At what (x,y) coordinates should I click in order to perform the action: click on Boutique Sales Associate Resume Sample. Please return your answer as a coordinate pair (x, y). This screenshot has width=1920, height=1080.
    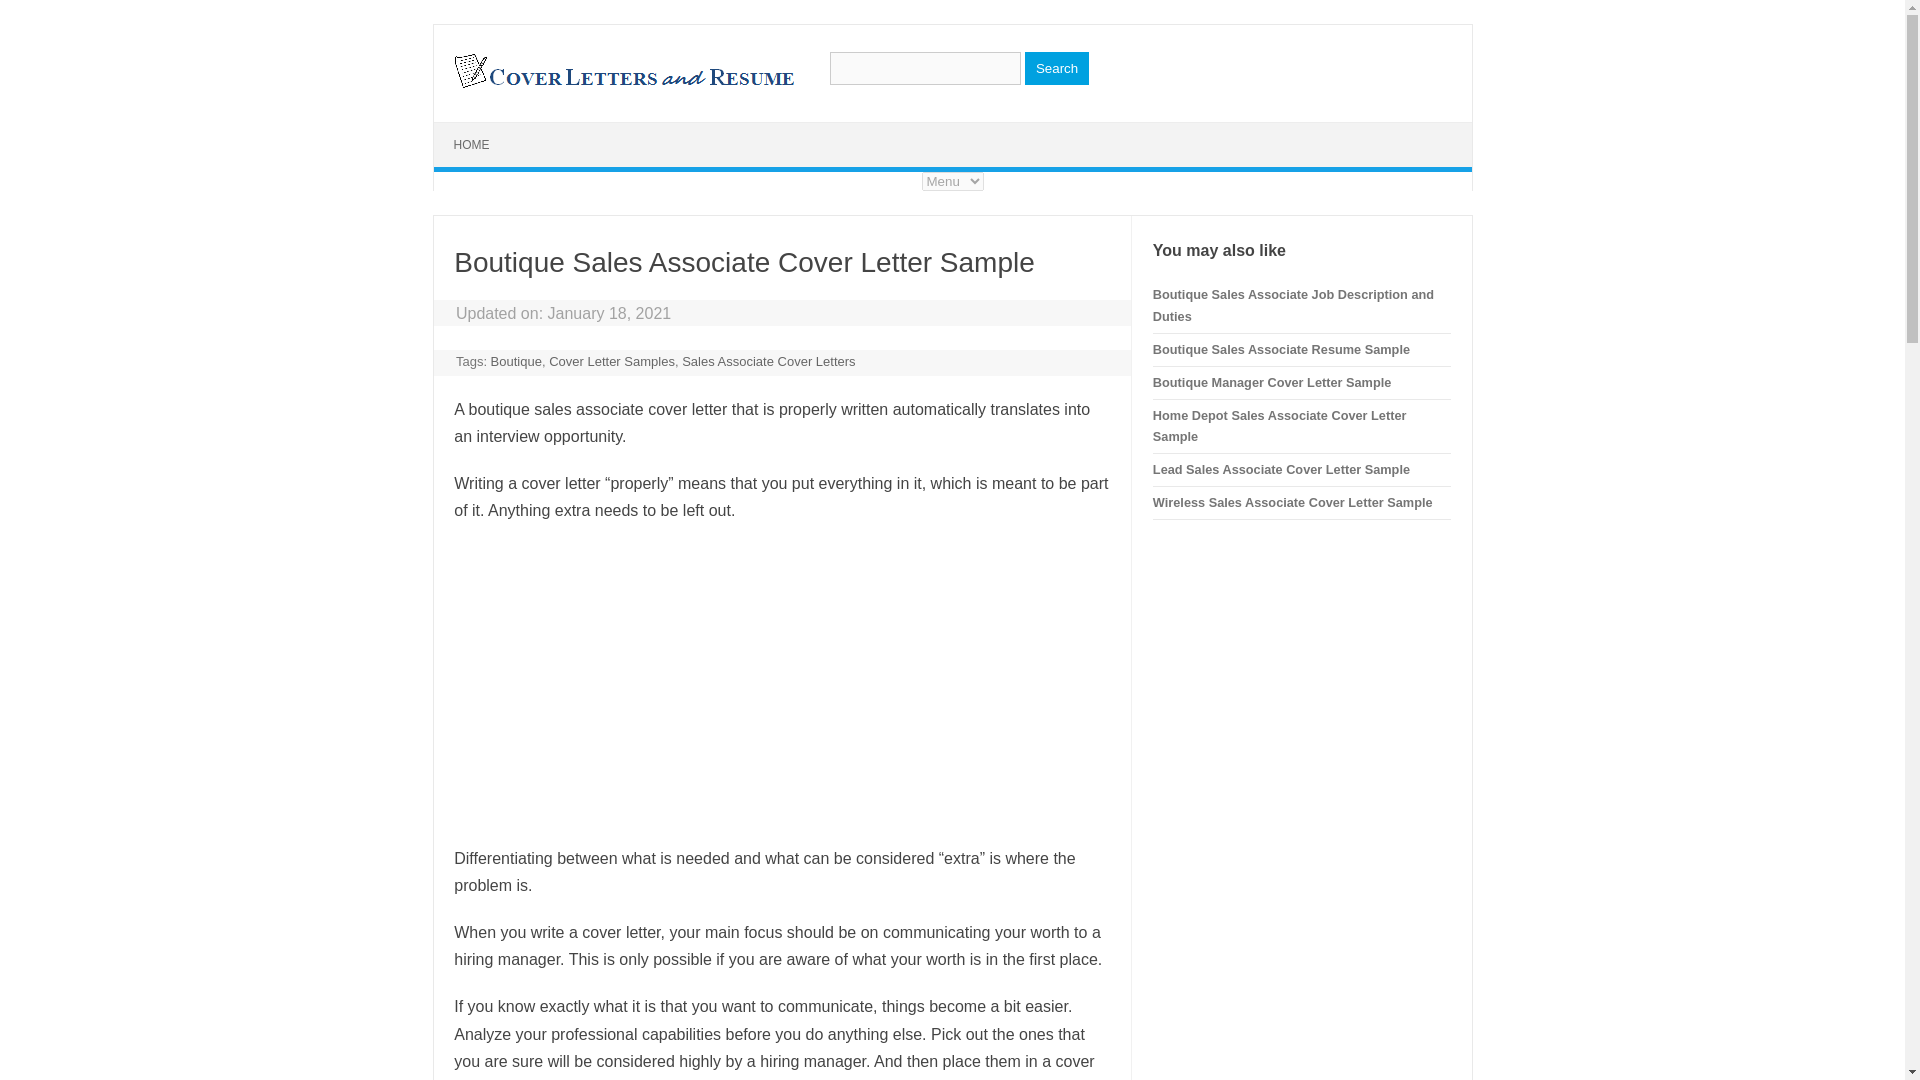
    Looking at the image, I should click on (1281, 350).